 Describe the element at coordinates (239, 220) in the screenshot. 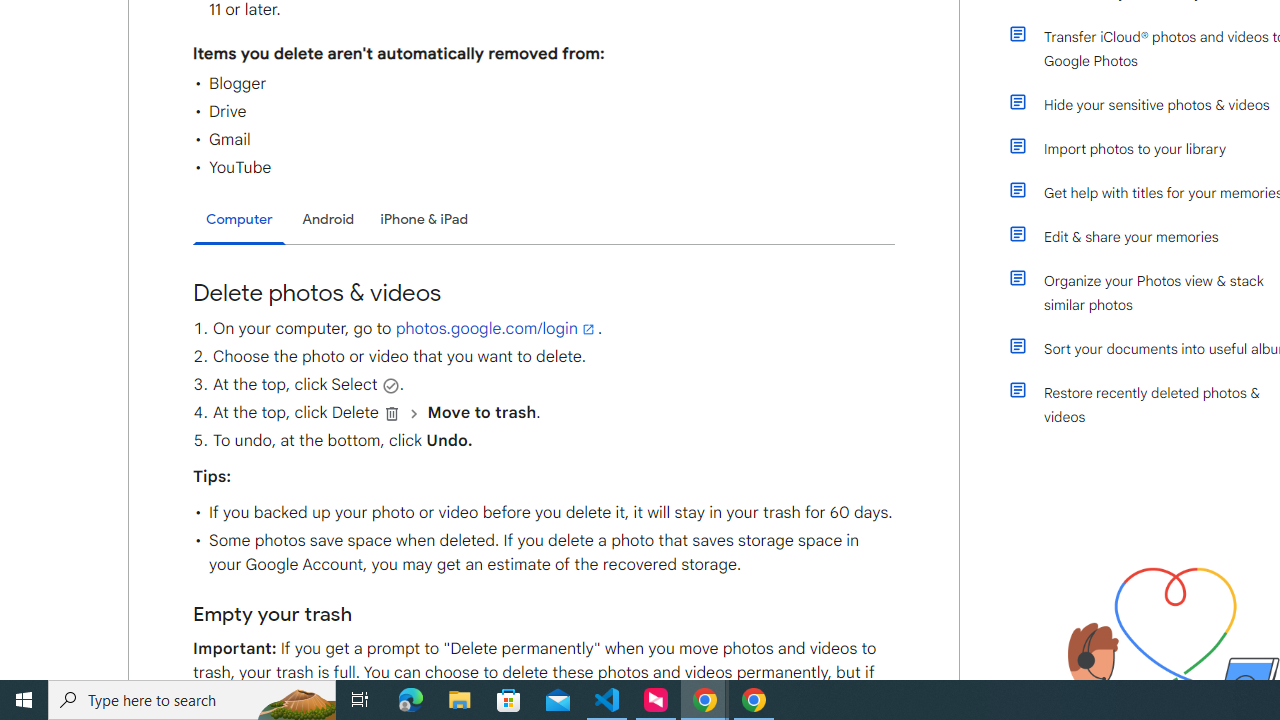

I see `Computer` at that location.